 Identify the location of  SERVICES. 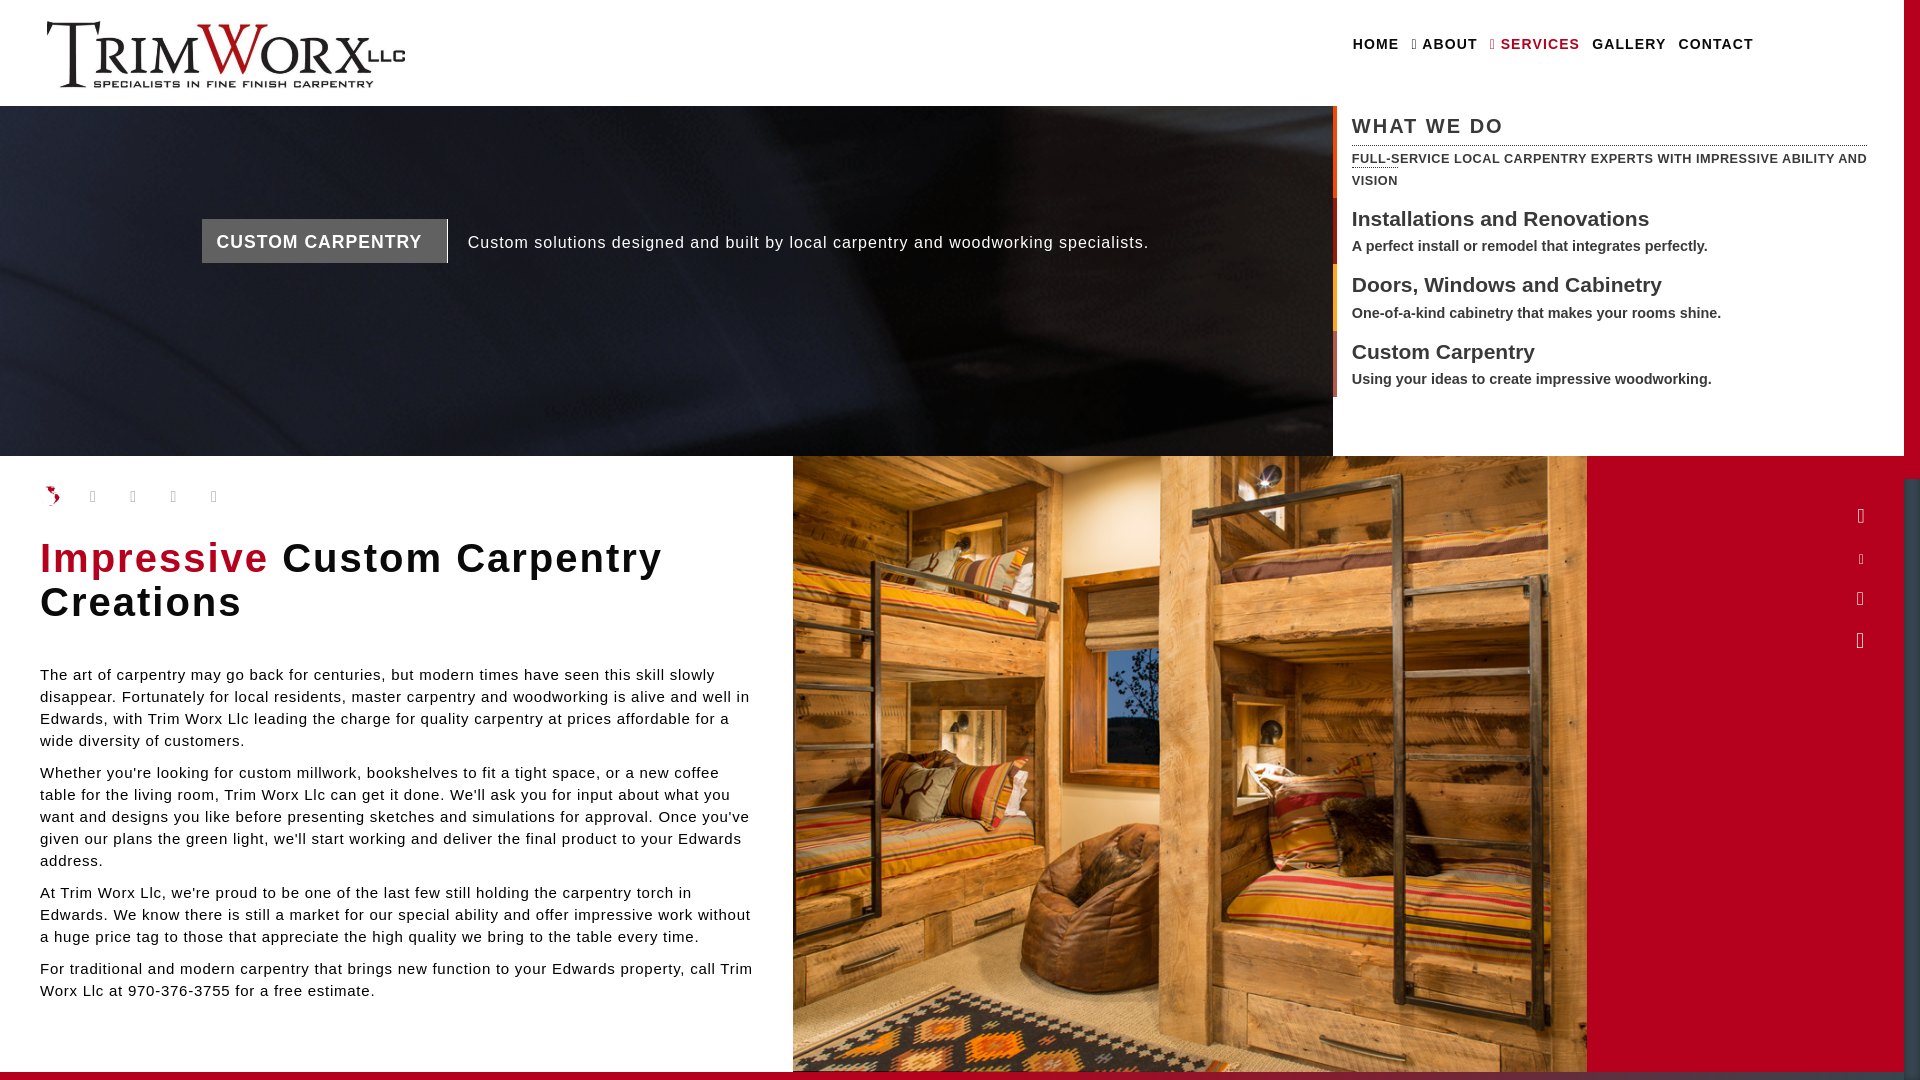
(1534, 44).